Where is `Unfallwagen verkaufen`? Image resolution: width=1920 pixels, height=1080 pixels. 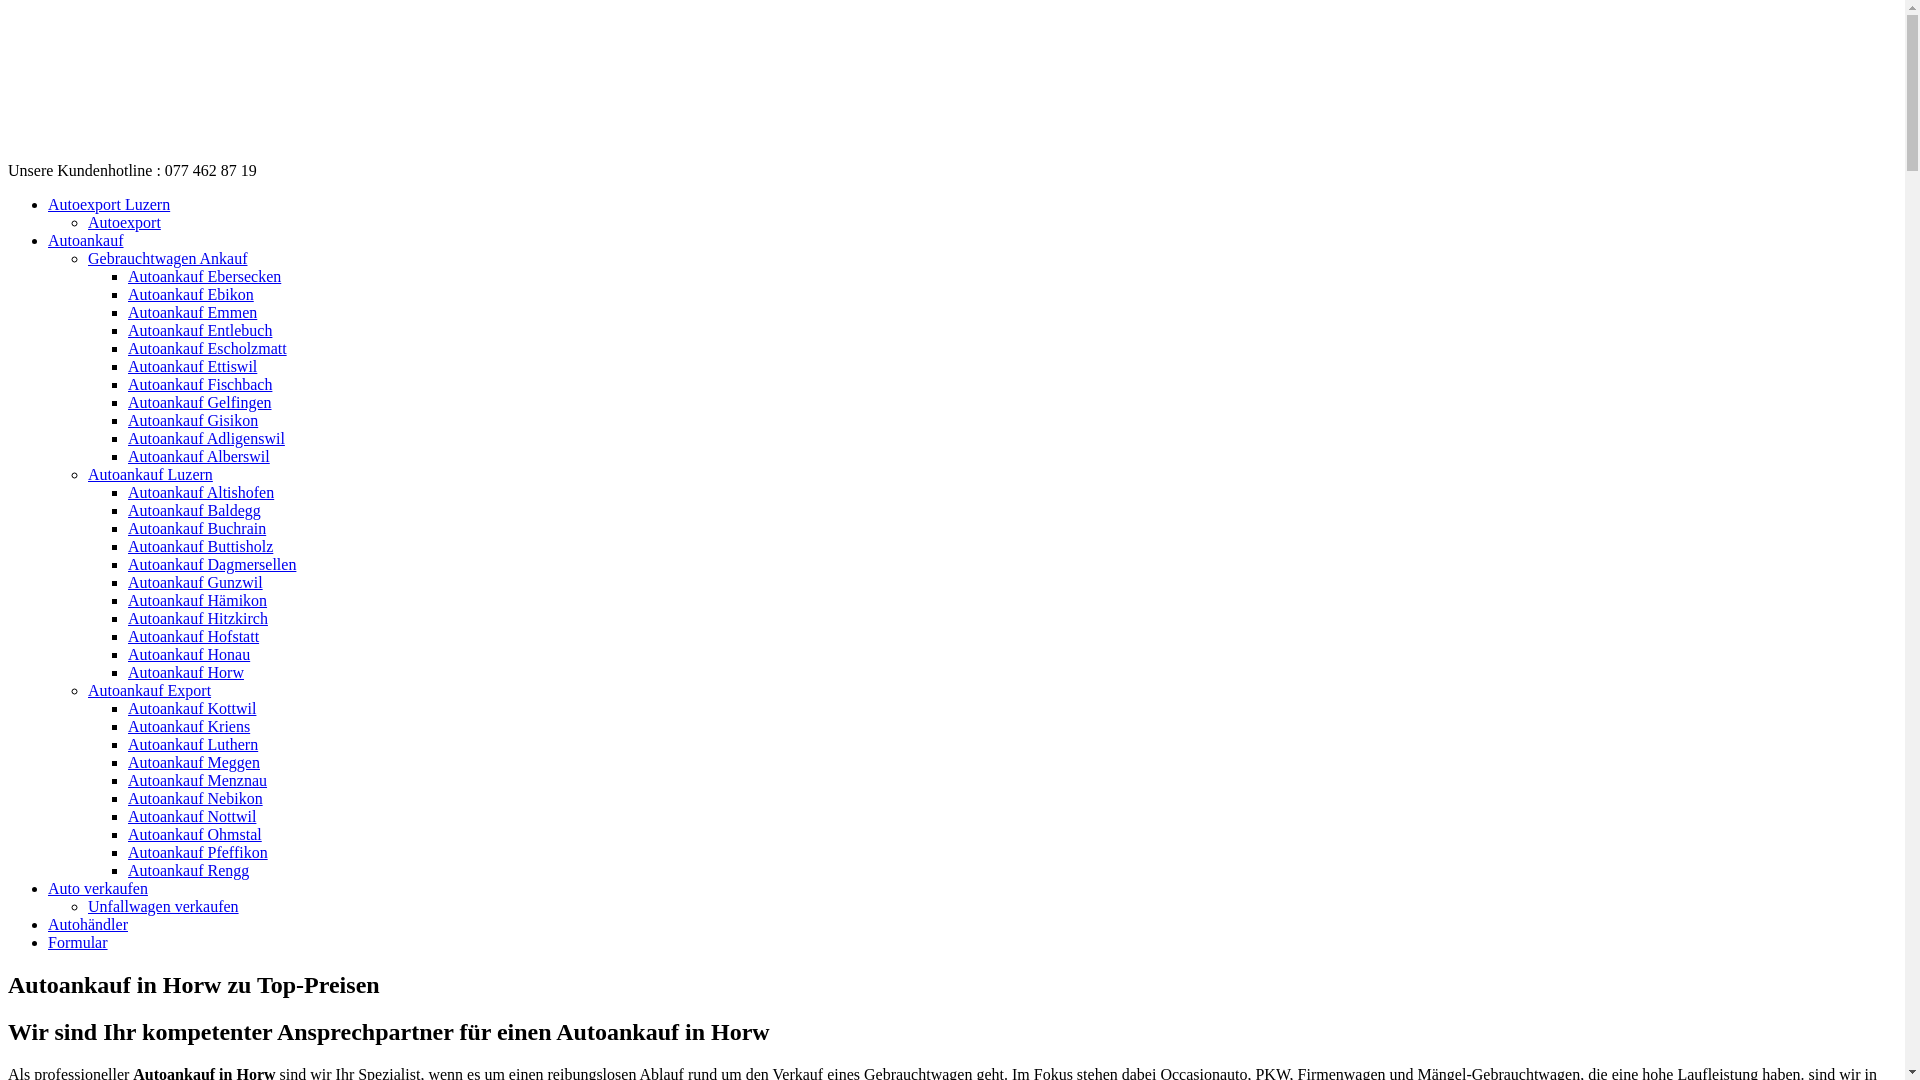 Unfallwagen verkaufen is located at coordinates (164, 906).